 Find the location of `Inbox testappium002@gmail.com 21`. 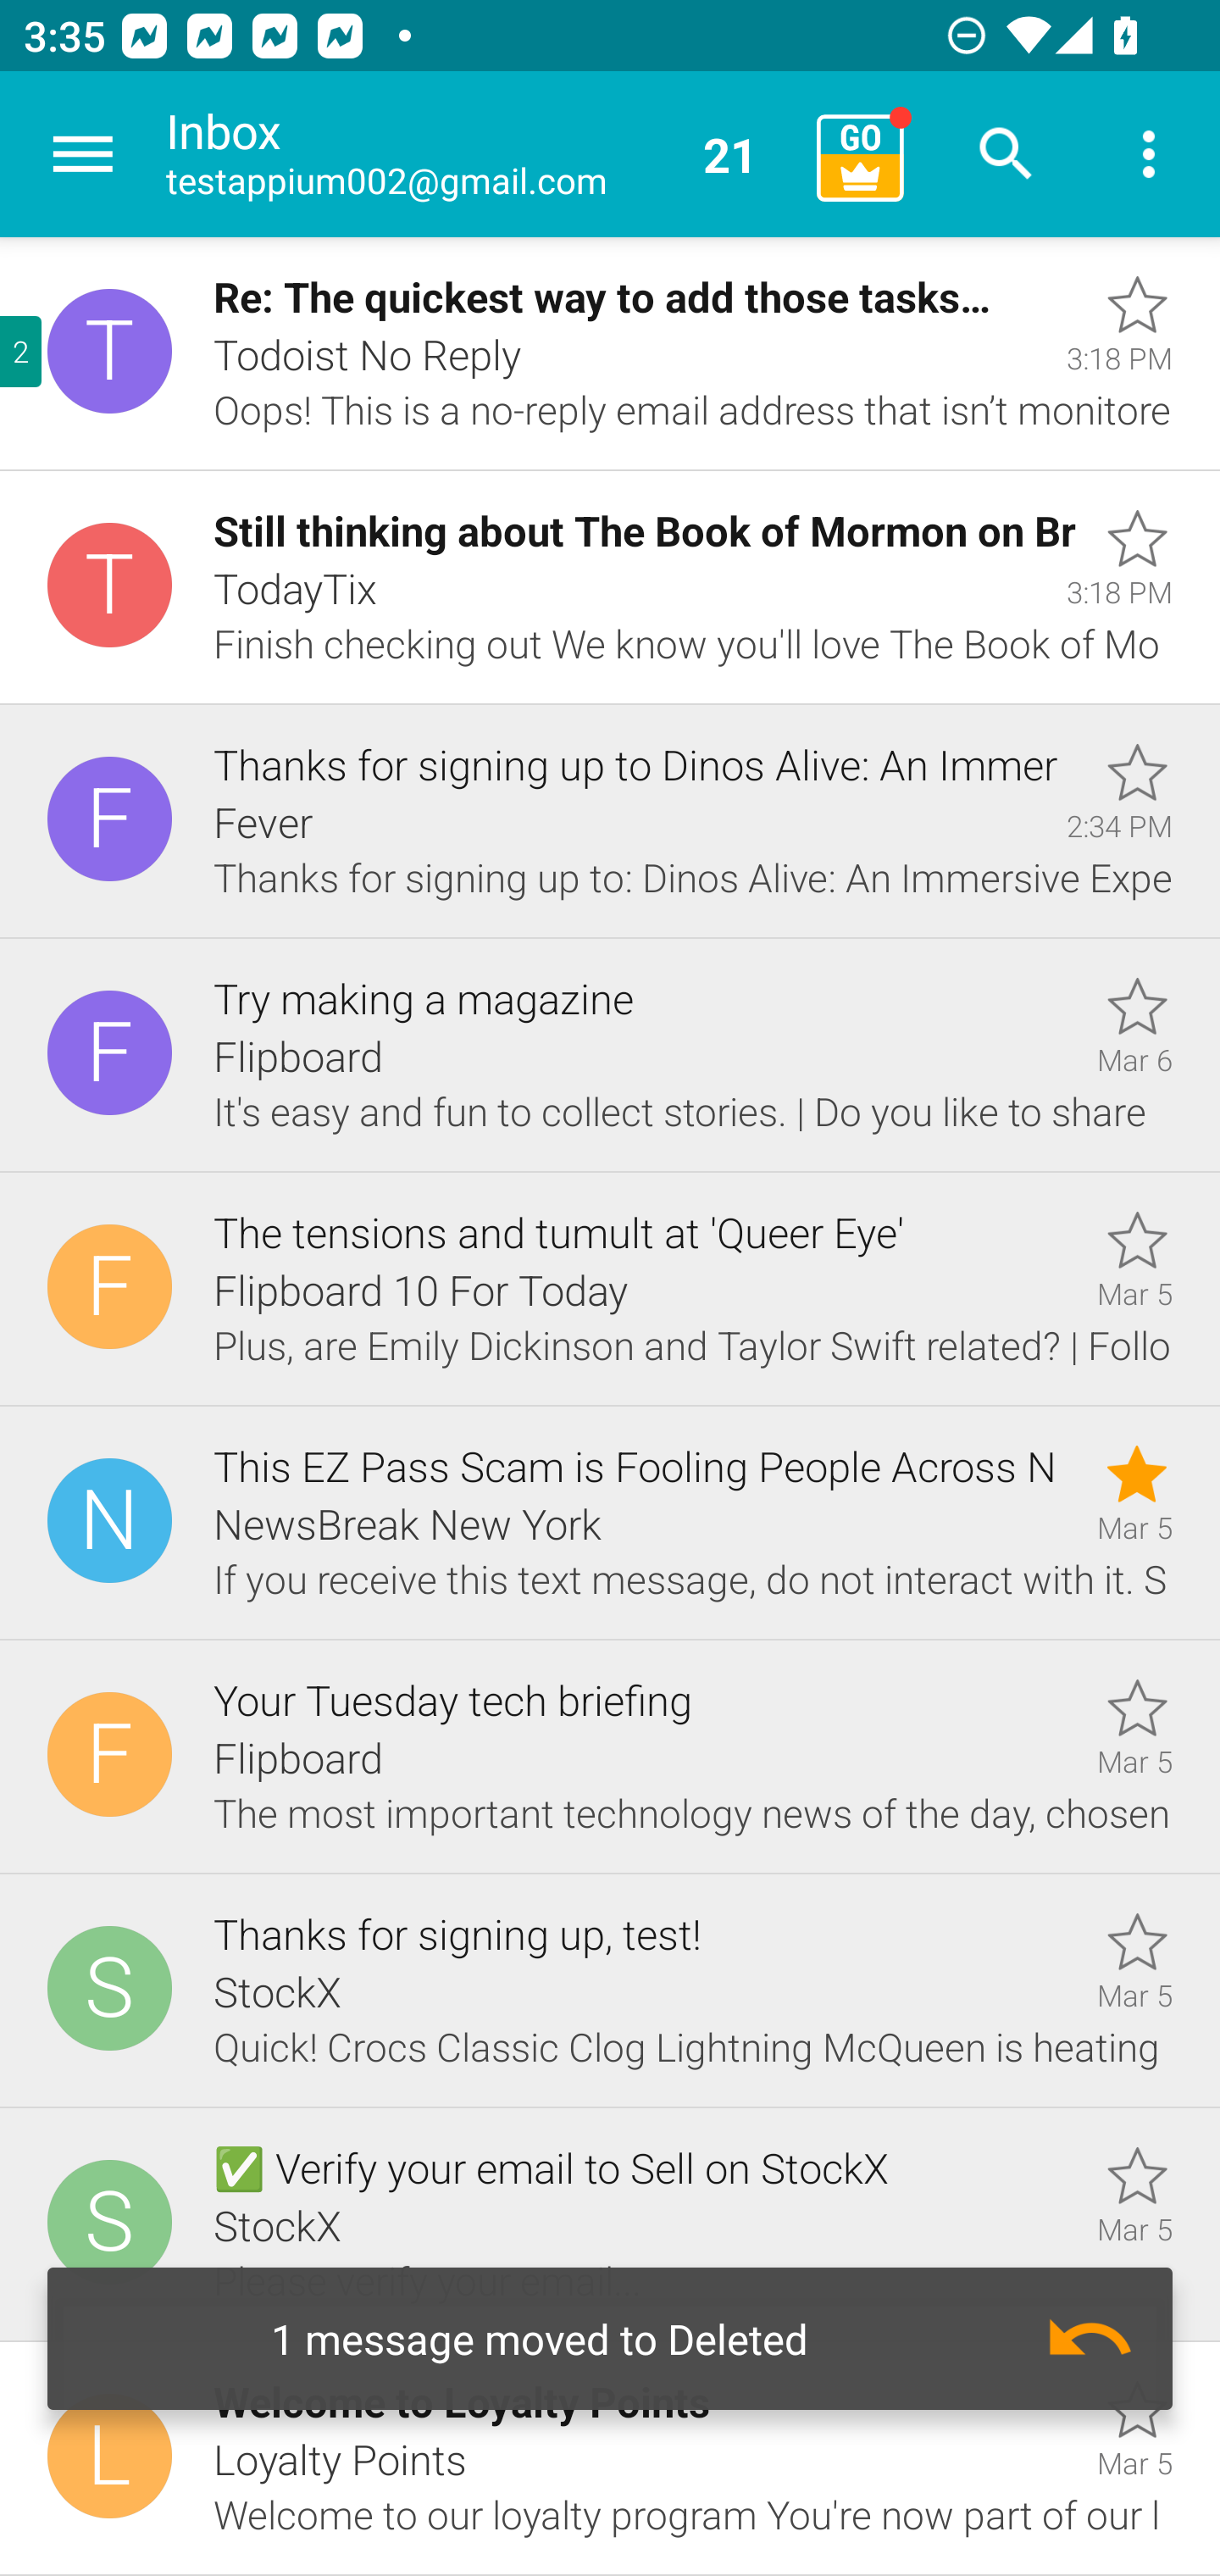

Inbox testappium002@gmail.com 21 is located at coordinates (480, 154).